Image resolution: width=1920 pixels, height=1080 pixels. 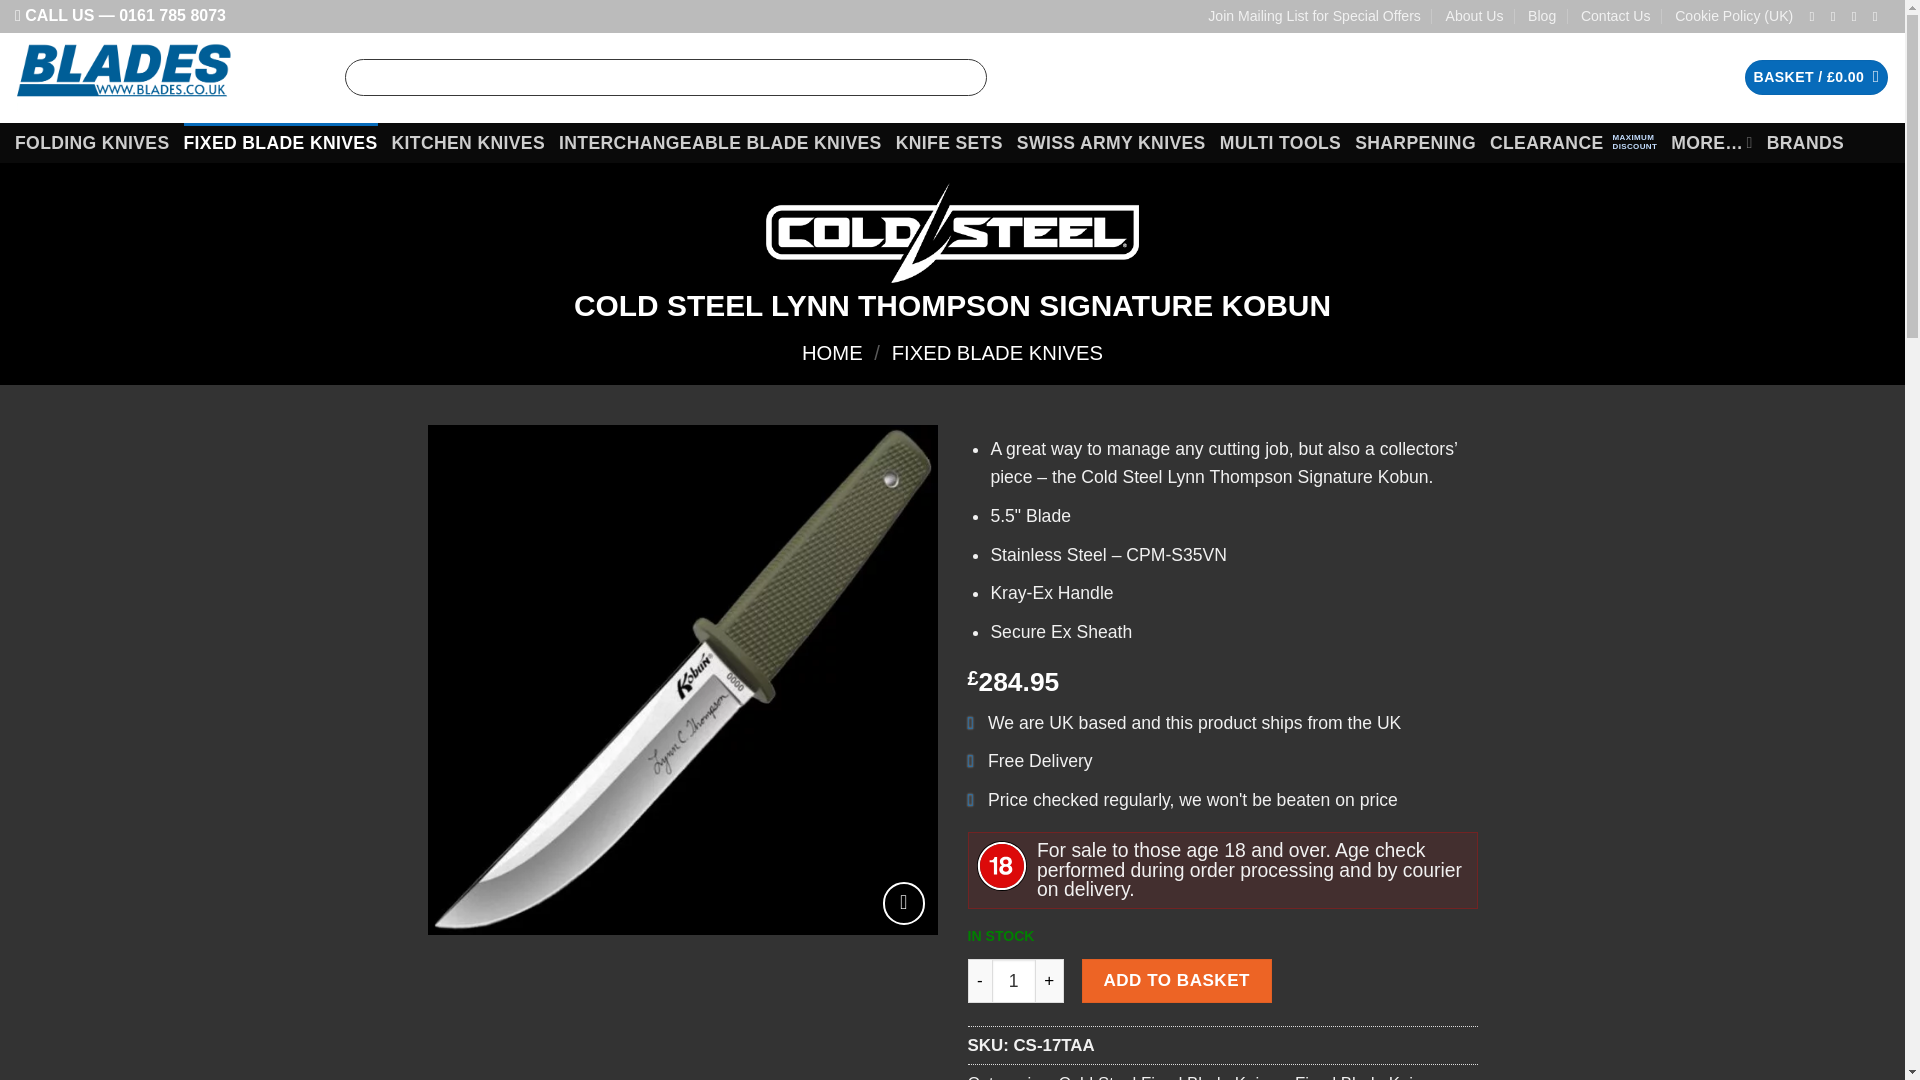 I want to click on CLEARANCE, so click(x=1572, y=143).